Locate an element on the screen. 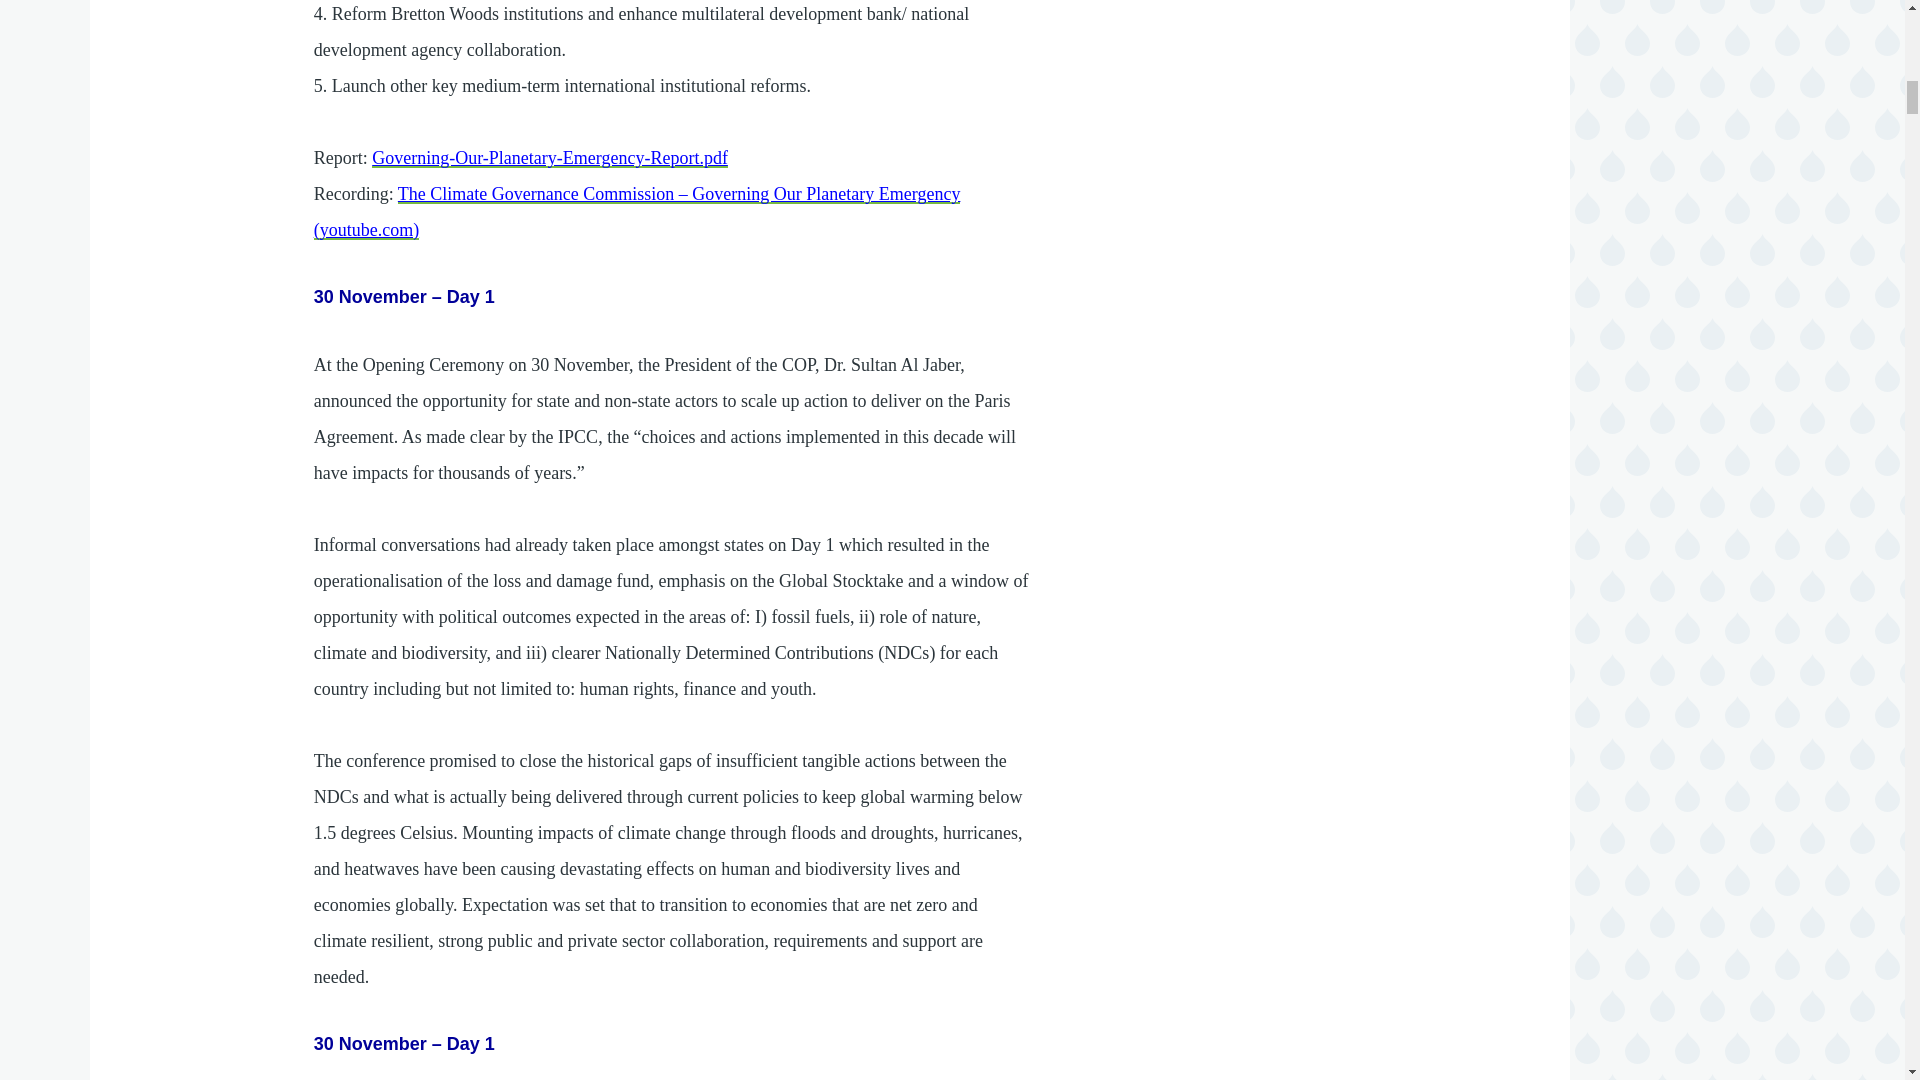 The height and width of the screenshot is (1080, 1920). Governing-Our-Planetary-Emergency-Report.pdf is located at coordinates (550, 158).